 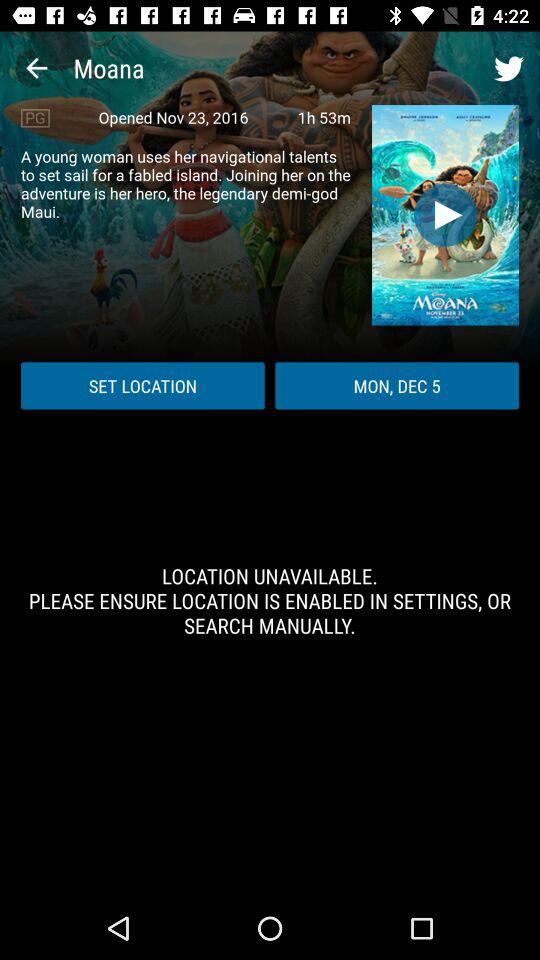 I want to click on jump to set location item, so click(x=142, y=386).